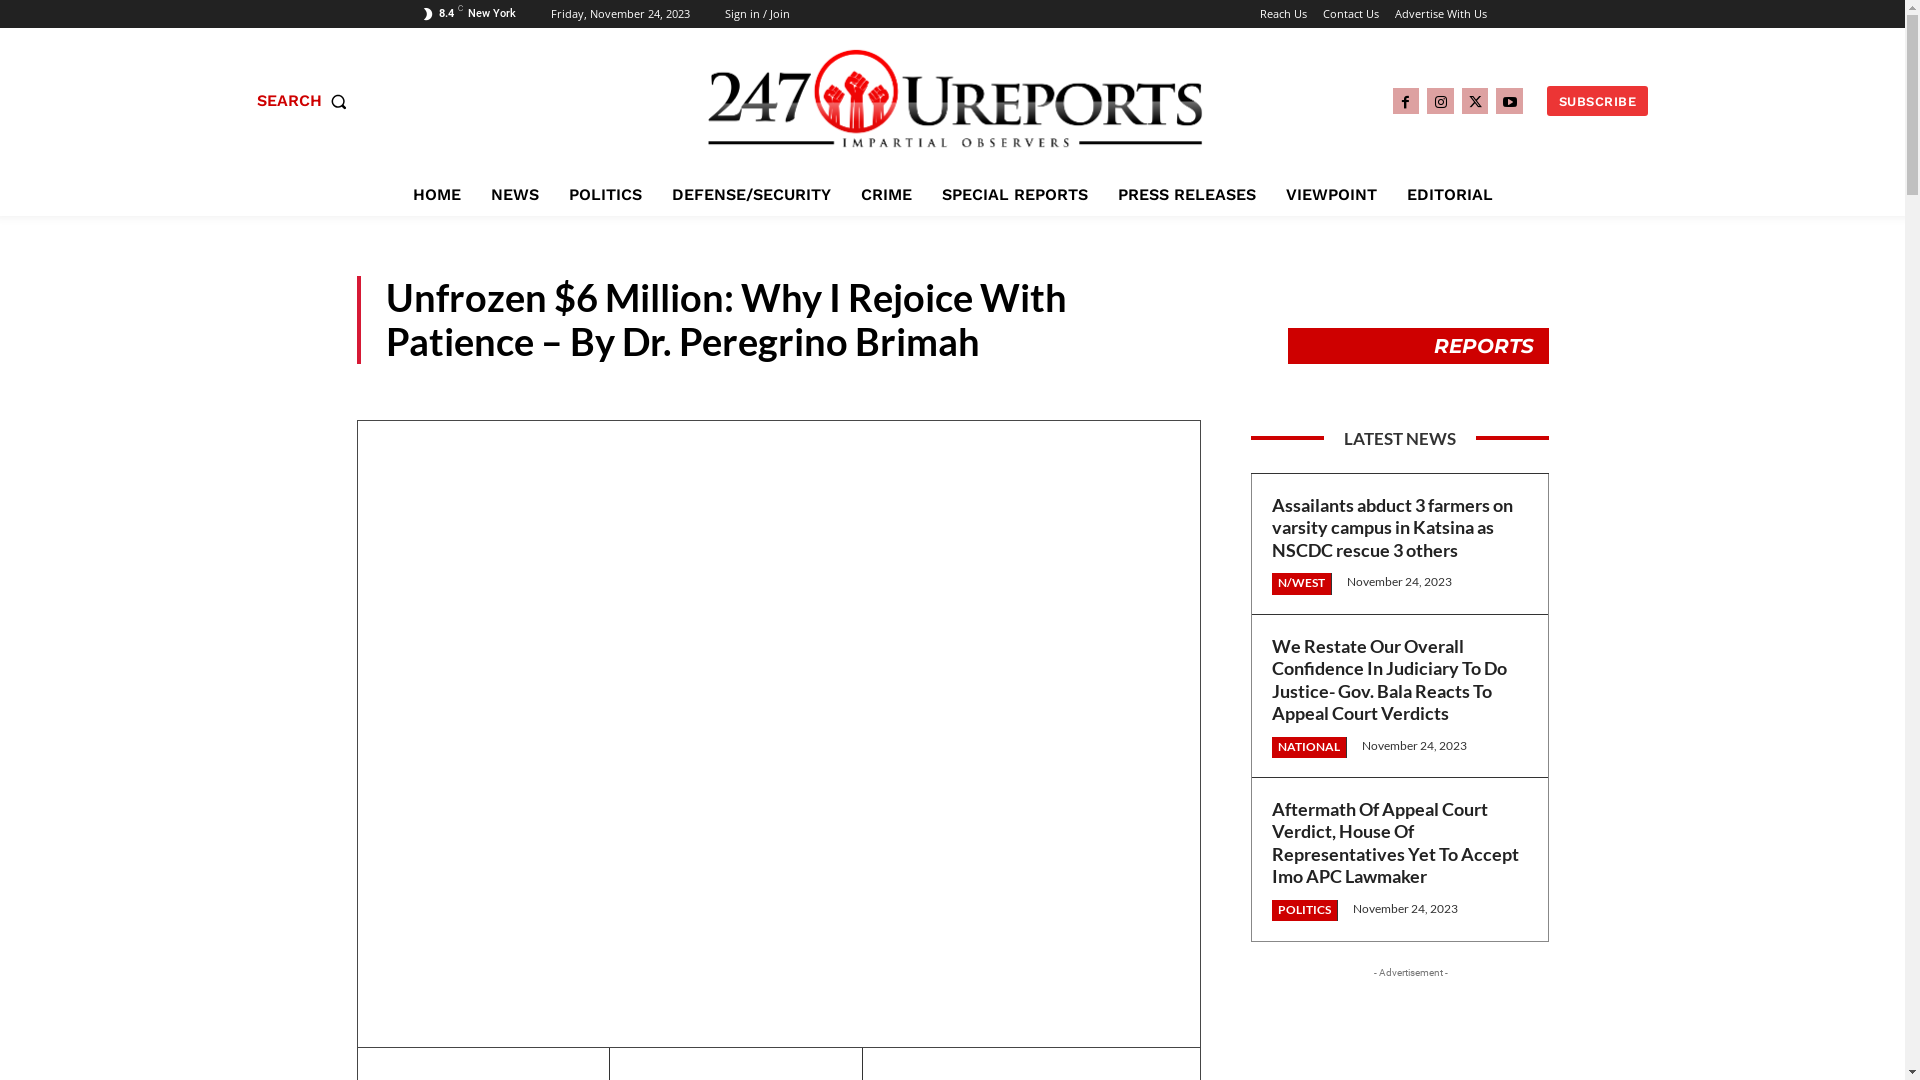 This screenshot has width=1920, height=1080. Describe the element at coordinates (756, 14) in the screenshot. I see `Sign in / Join` at that location.